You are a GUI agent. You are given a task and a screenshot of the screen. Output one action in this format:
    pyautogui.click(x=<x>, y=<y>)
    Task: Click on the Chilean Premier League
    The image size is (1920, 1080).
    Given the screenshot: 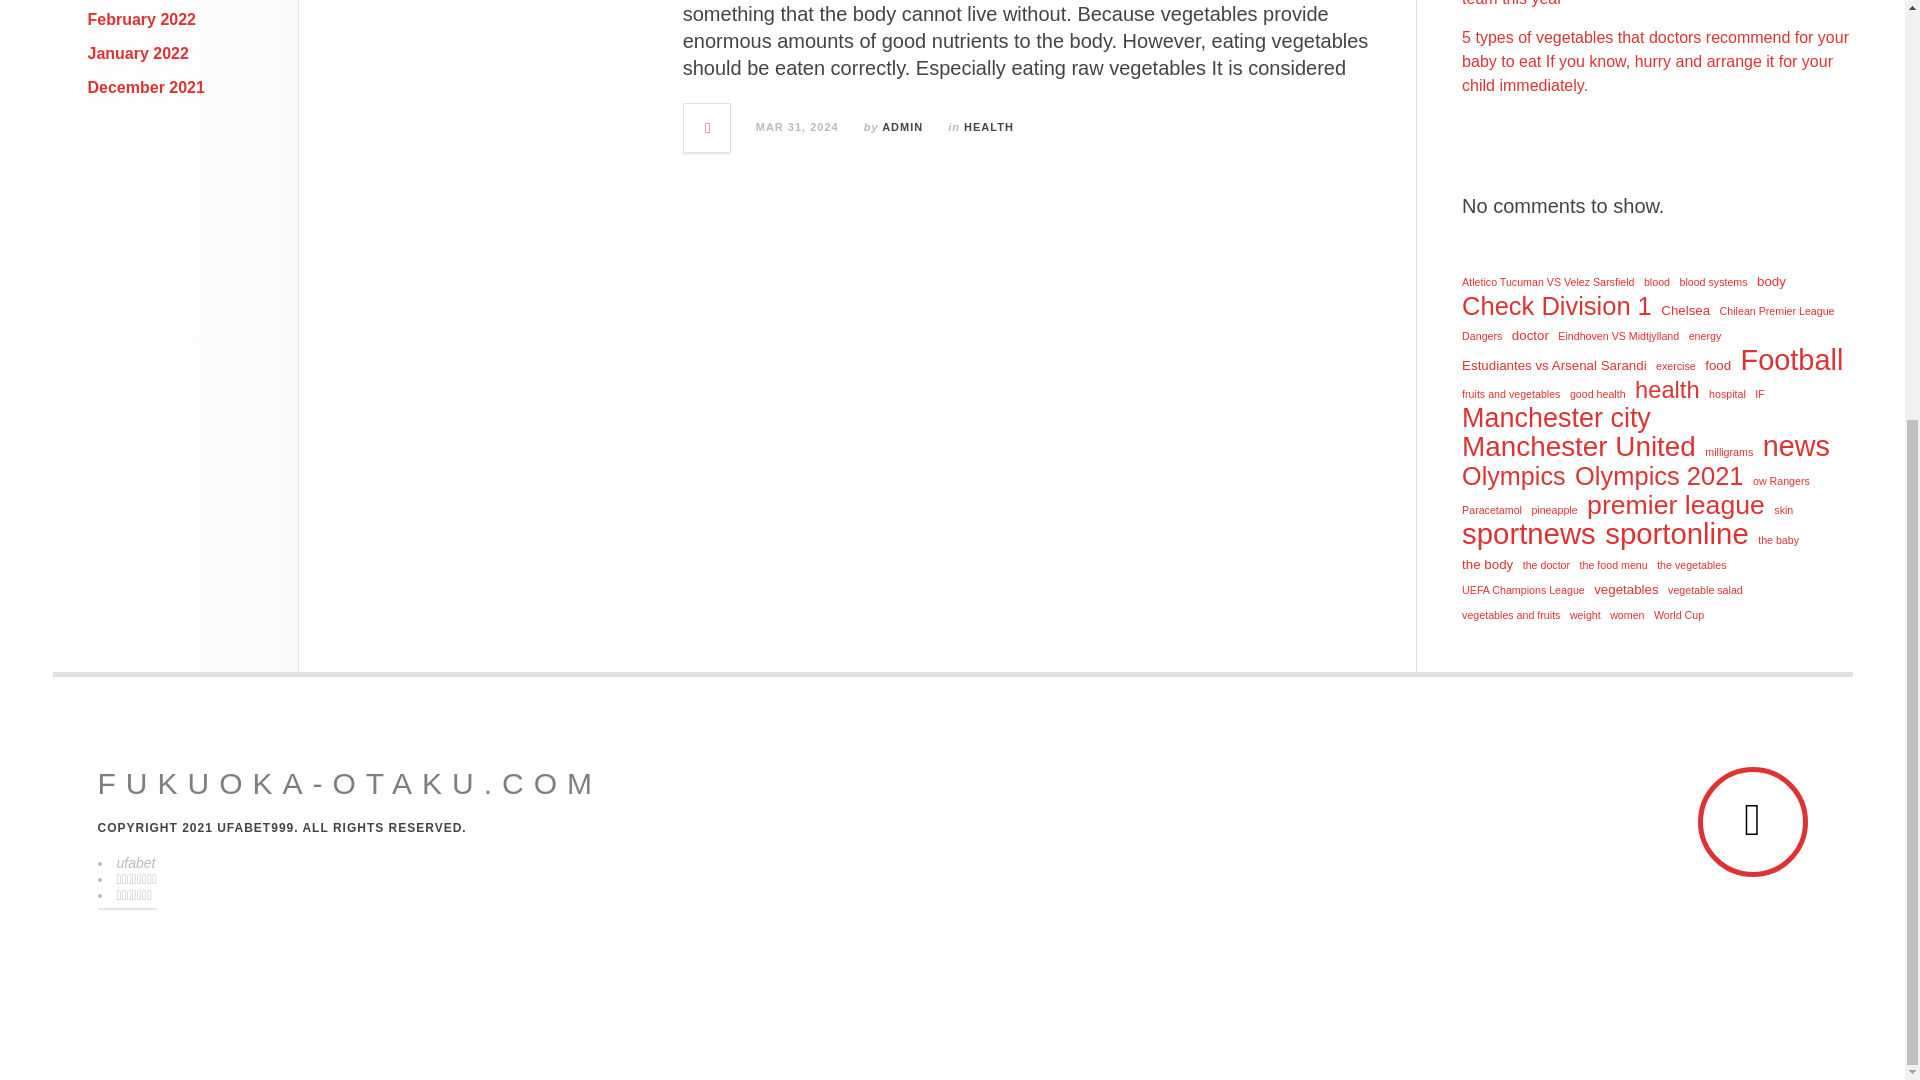 What is the action you would take?
    pyautogui.click(x=1778, y=310)
    